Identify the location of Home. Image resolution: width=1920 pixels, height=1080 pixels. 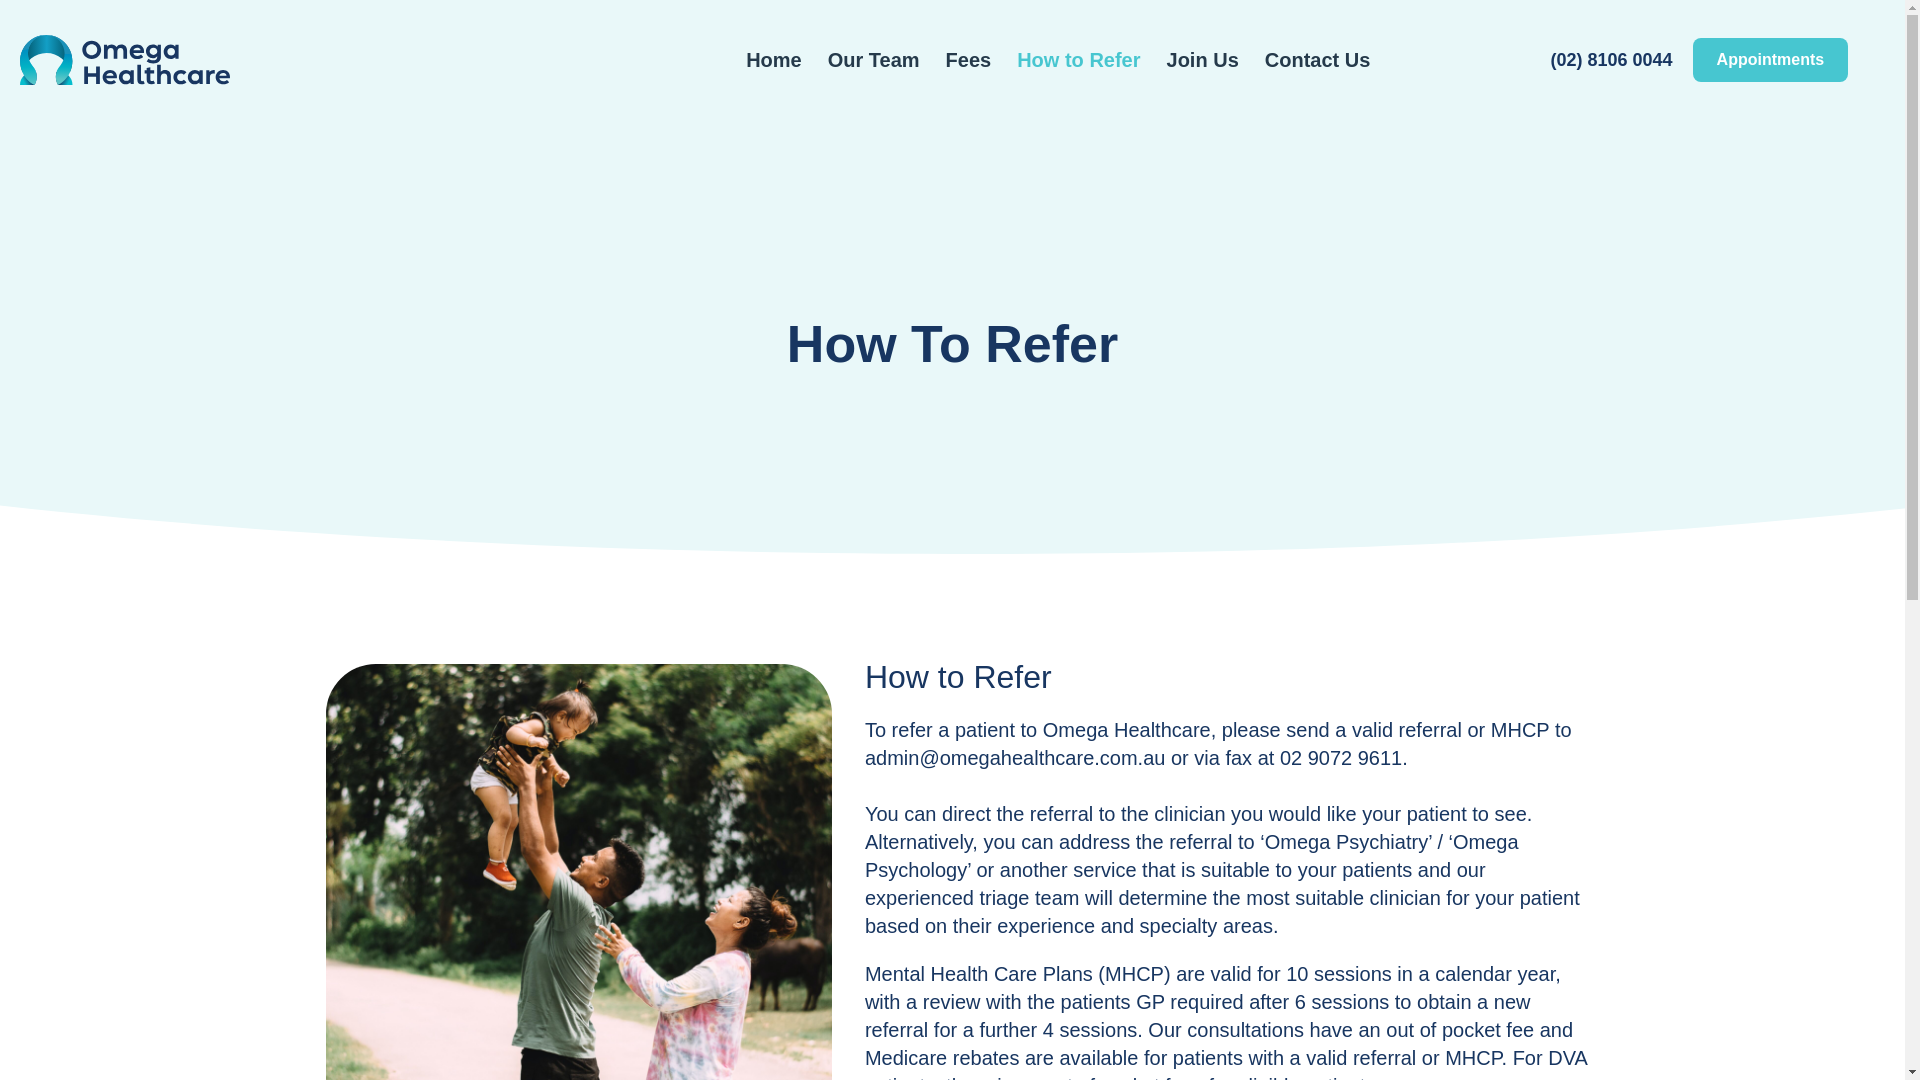
(774, 60).